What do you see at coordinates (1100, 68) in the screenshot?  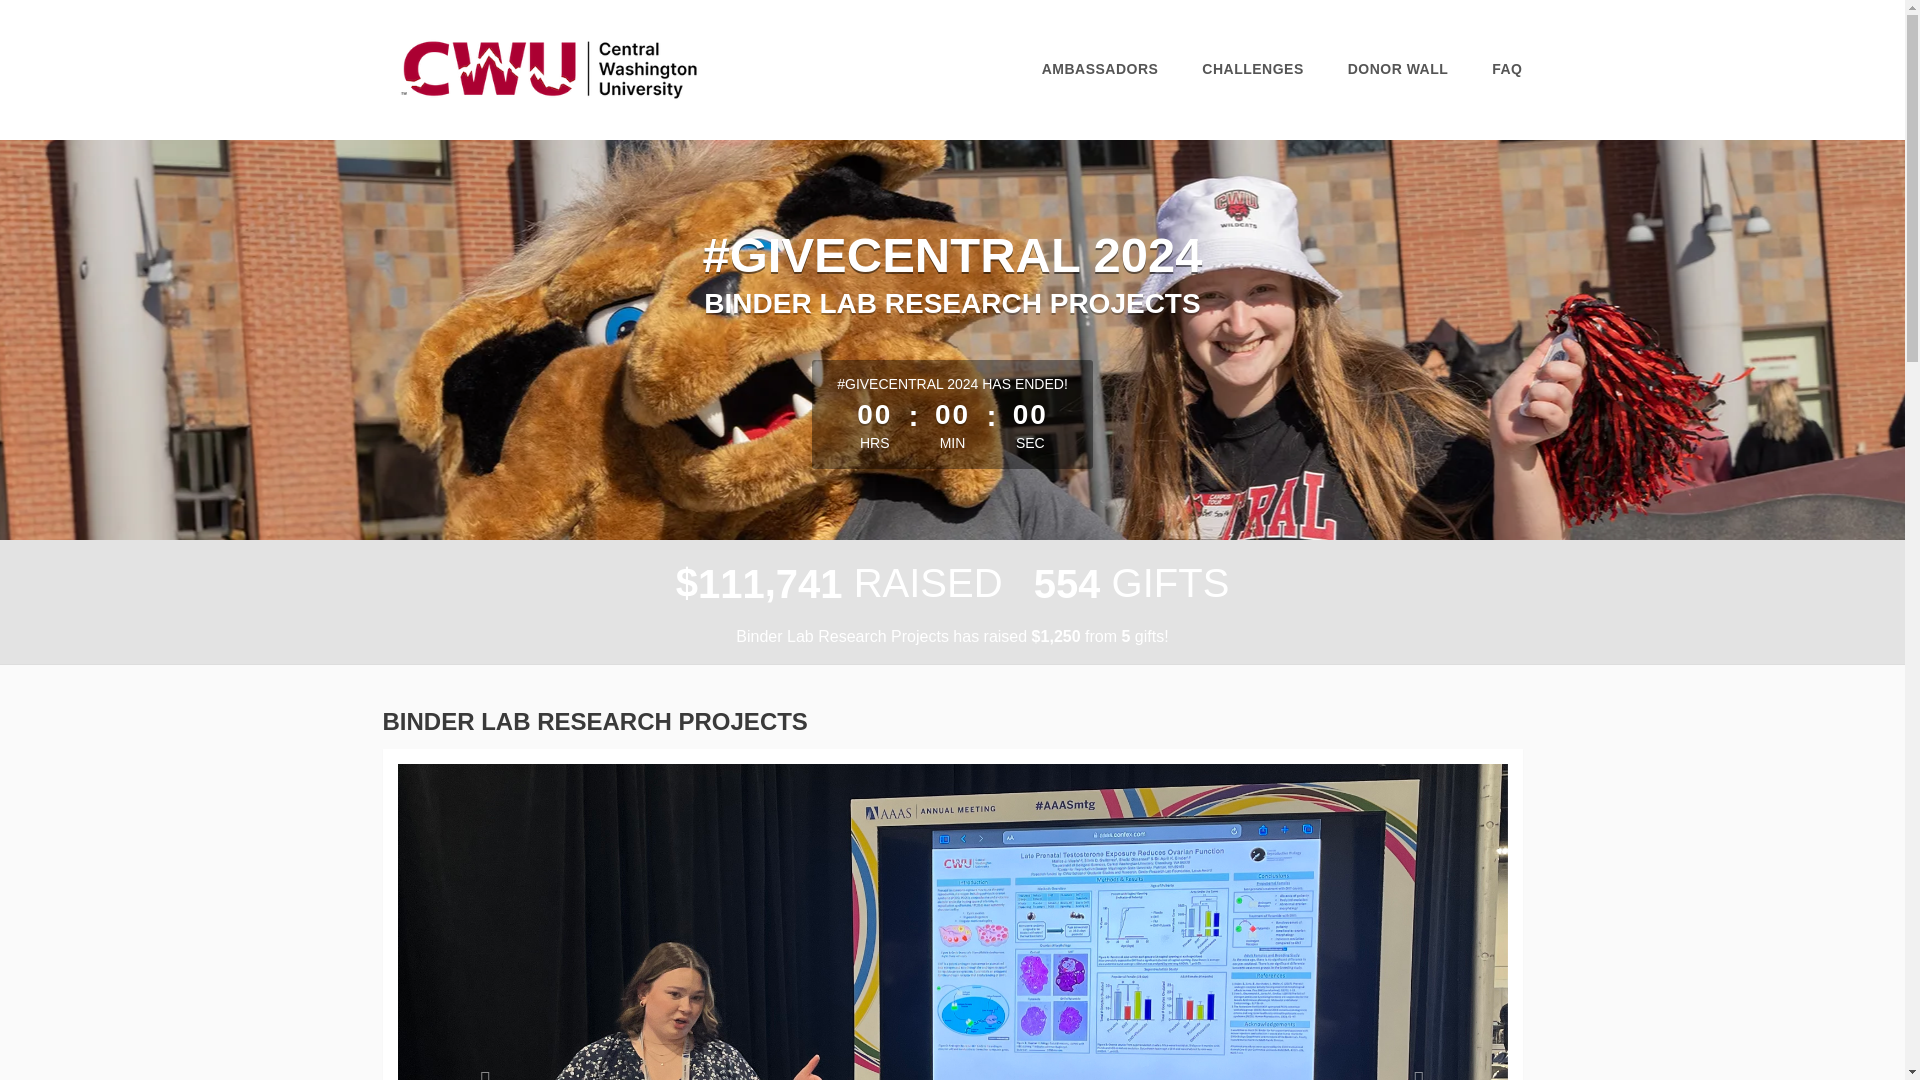 I see `AMBASSADORS` at bounding box center [1100, 68].